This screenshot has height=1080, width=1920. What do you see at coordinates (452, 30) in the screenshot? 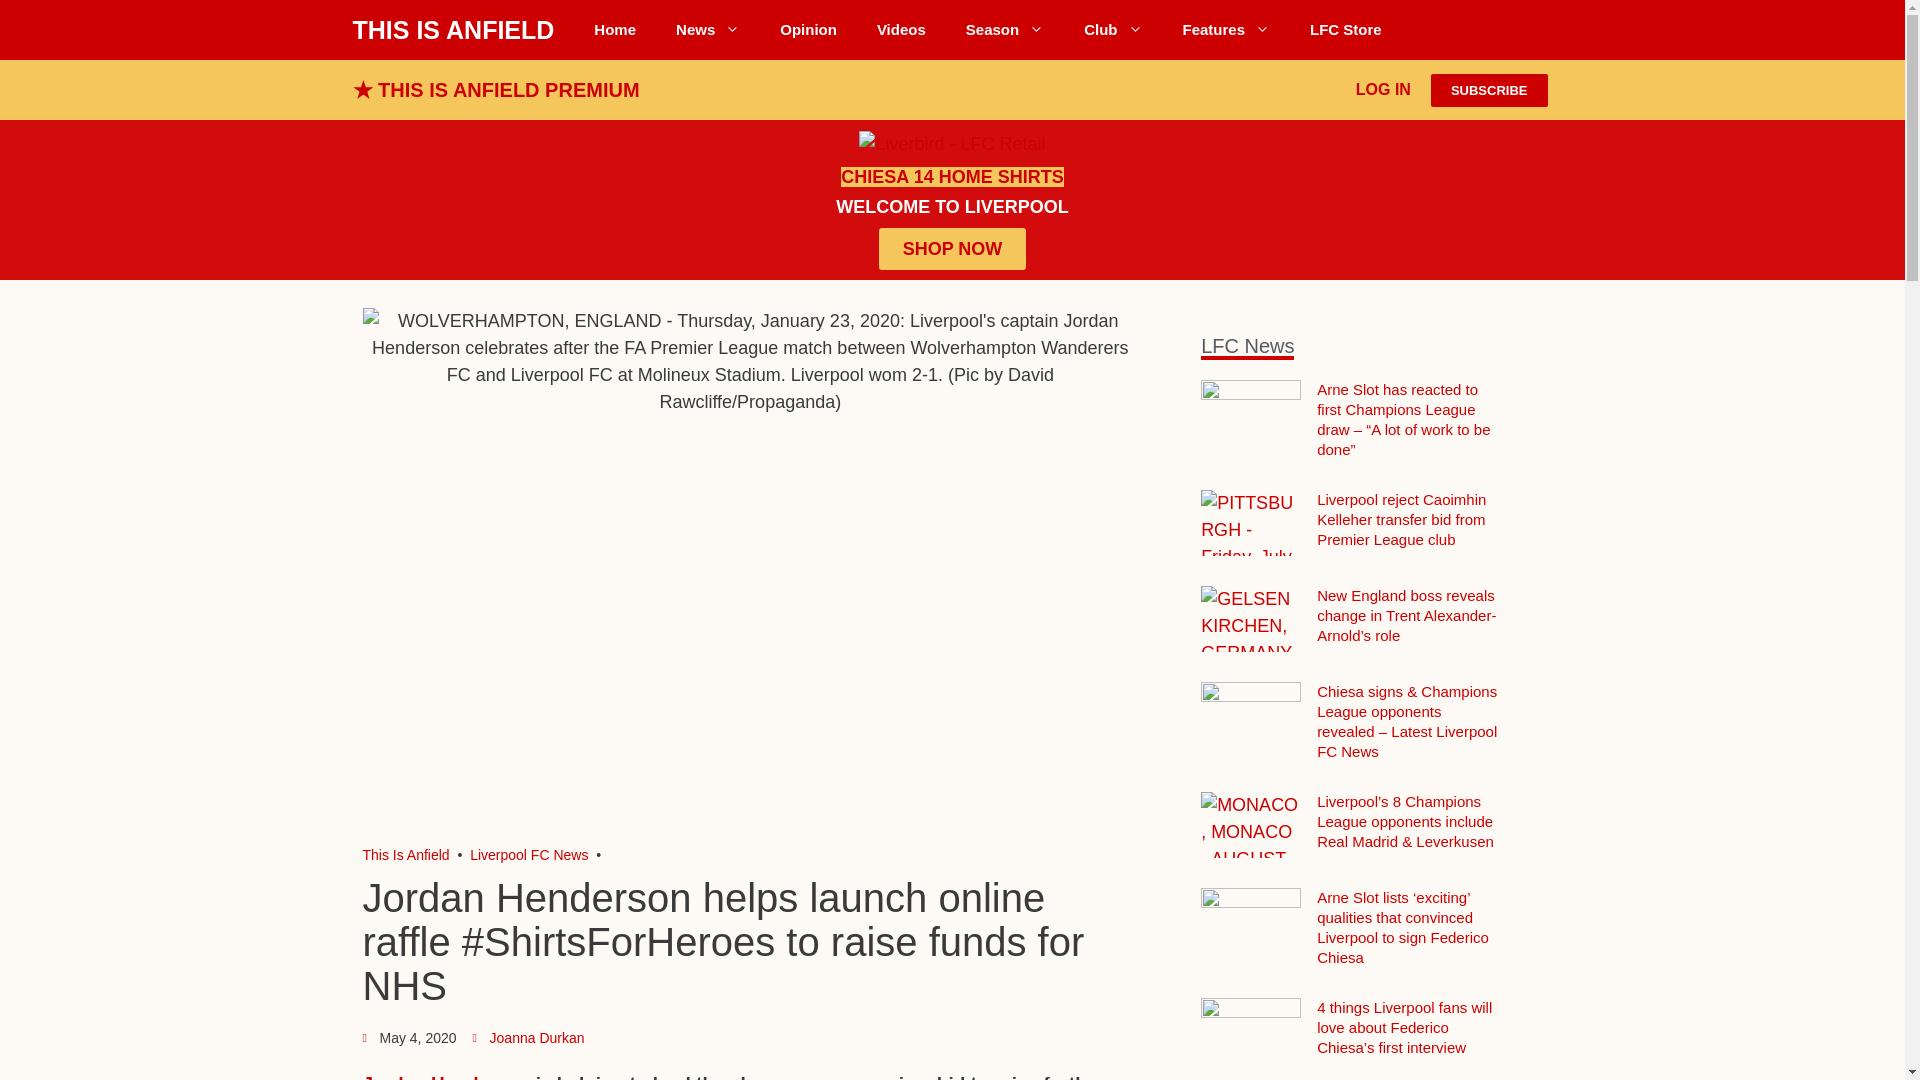
I see `THIS IS ANFIELD` at bounding box center [452, 30].